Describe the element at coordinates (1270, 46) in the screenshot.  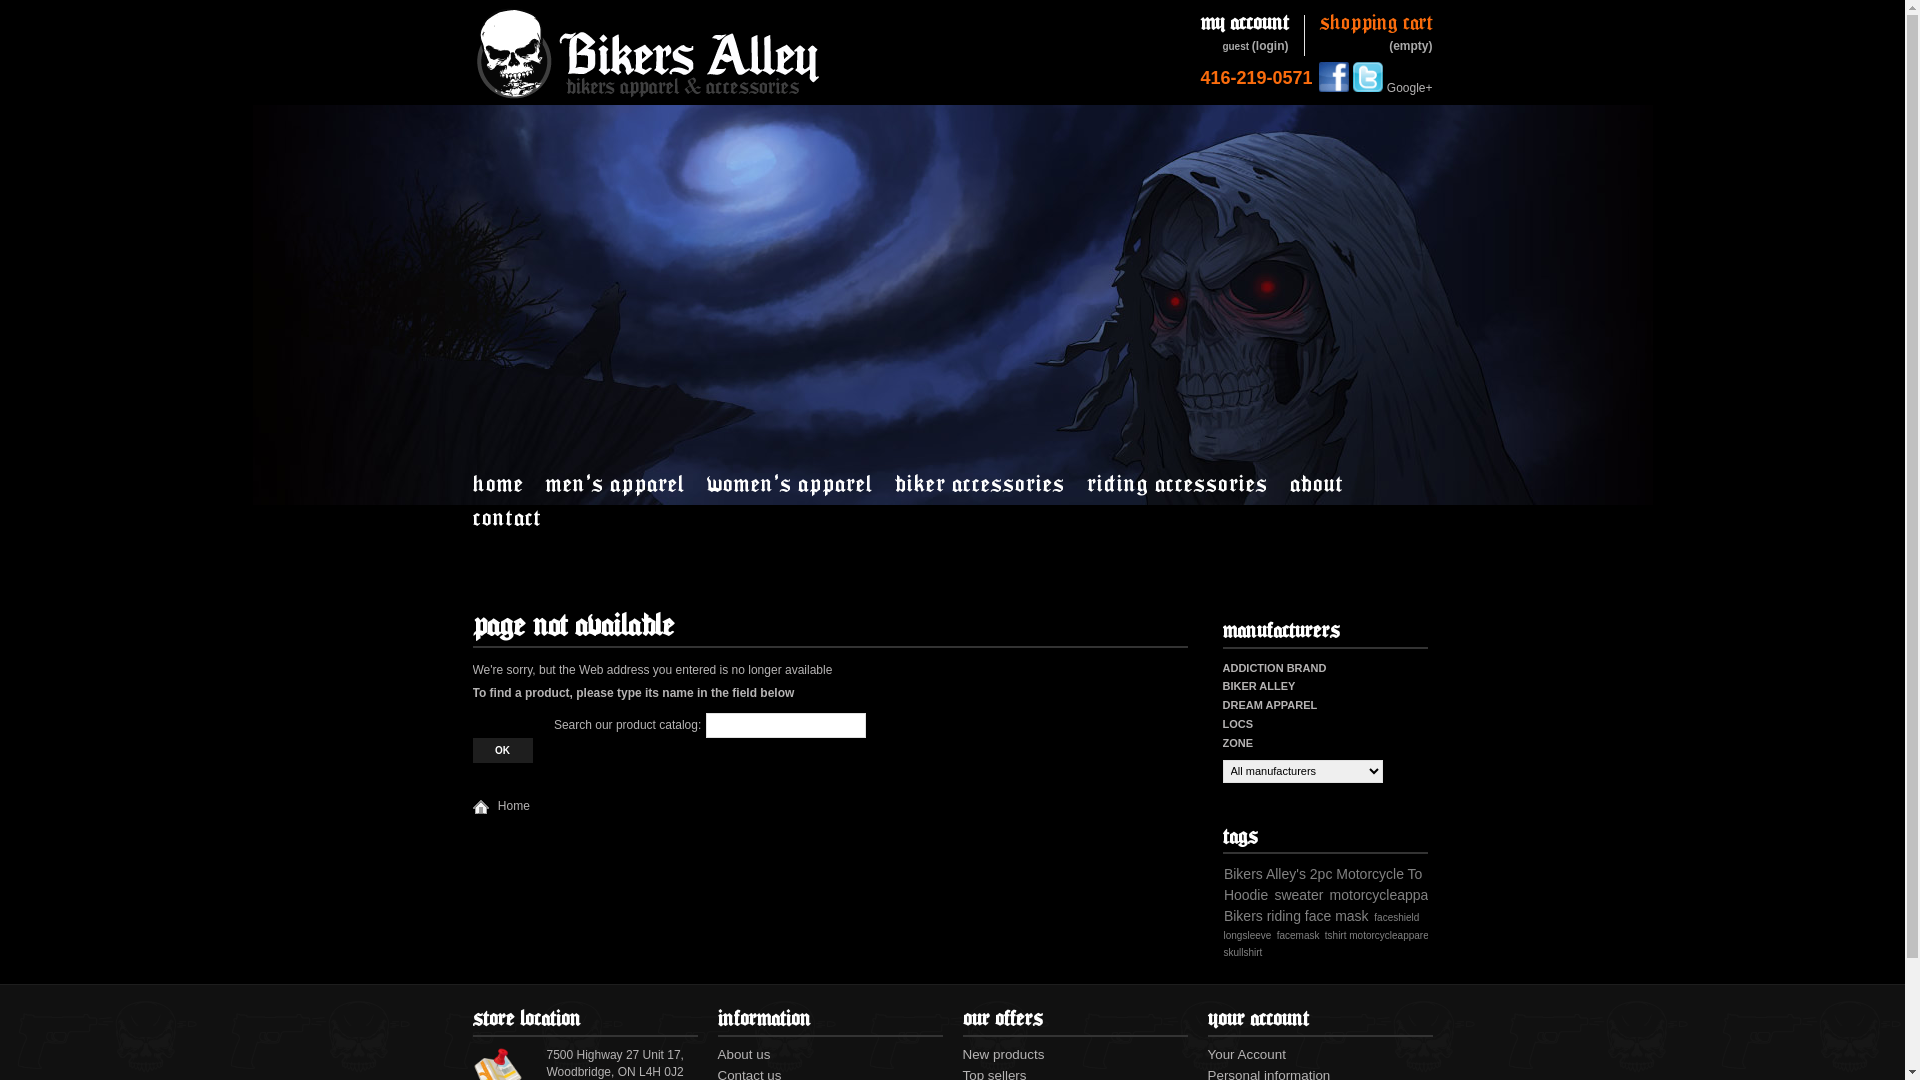
I see `(login)` at that location.